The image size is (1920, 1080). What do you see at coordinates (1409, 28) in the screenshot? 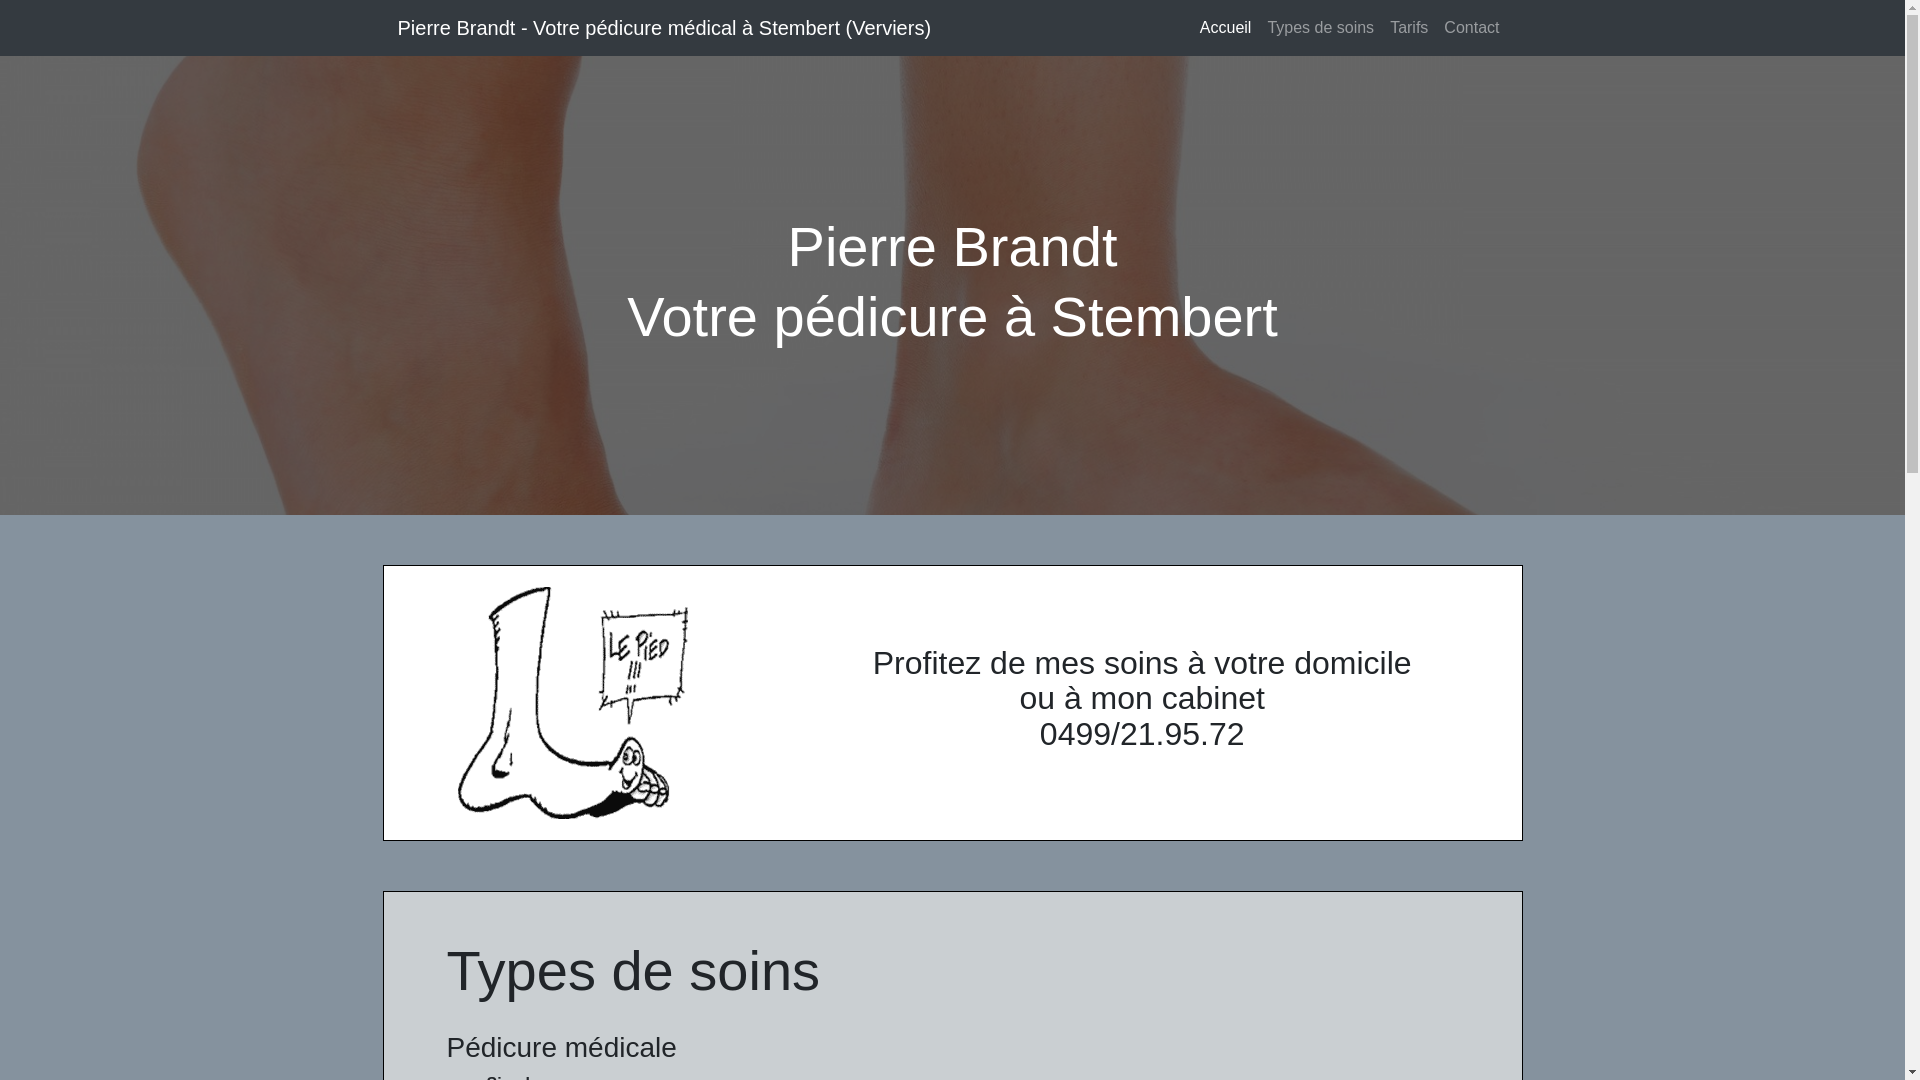
I see `Tarifs` at bounding box center [1409, 28].